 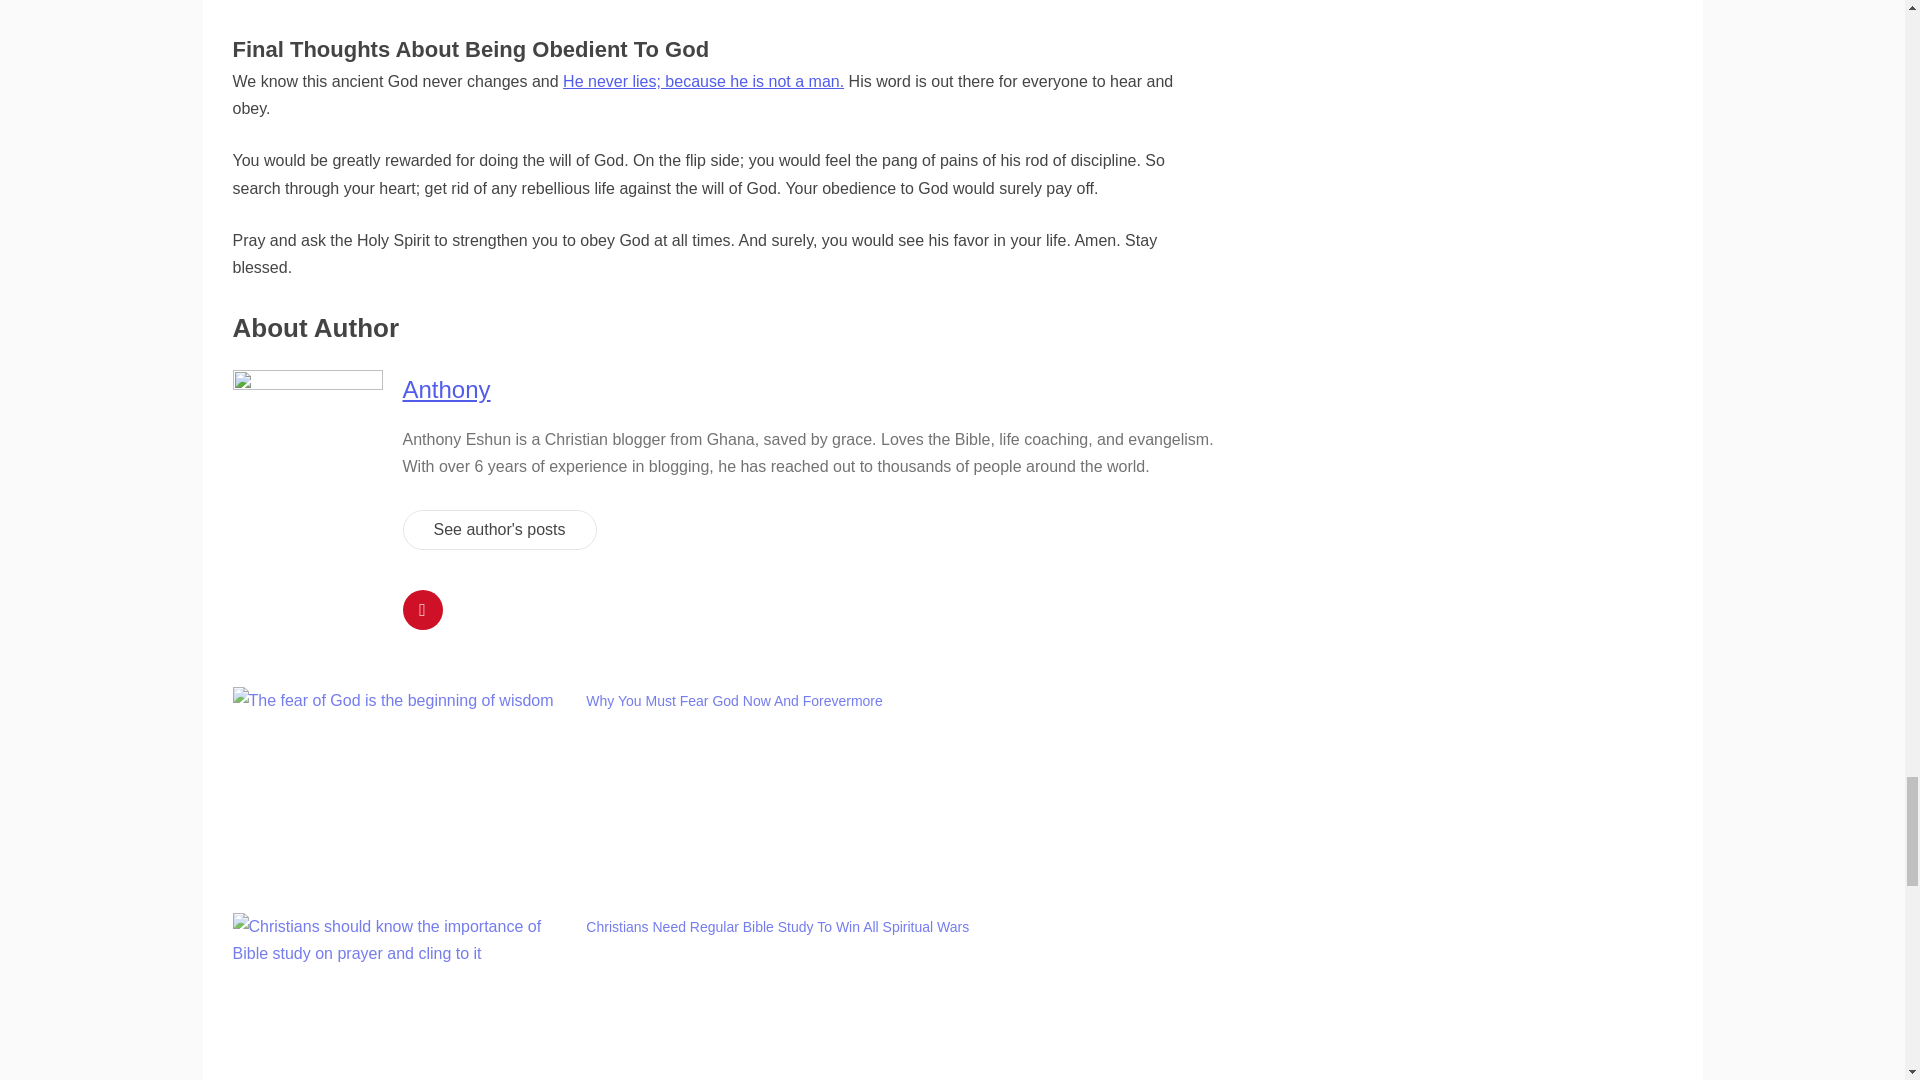 What do you see at coordinates (733, 700) in the screenshot?
I see `Why You Must Fear God Now And Forevermore` at bounding box center [733, 700].